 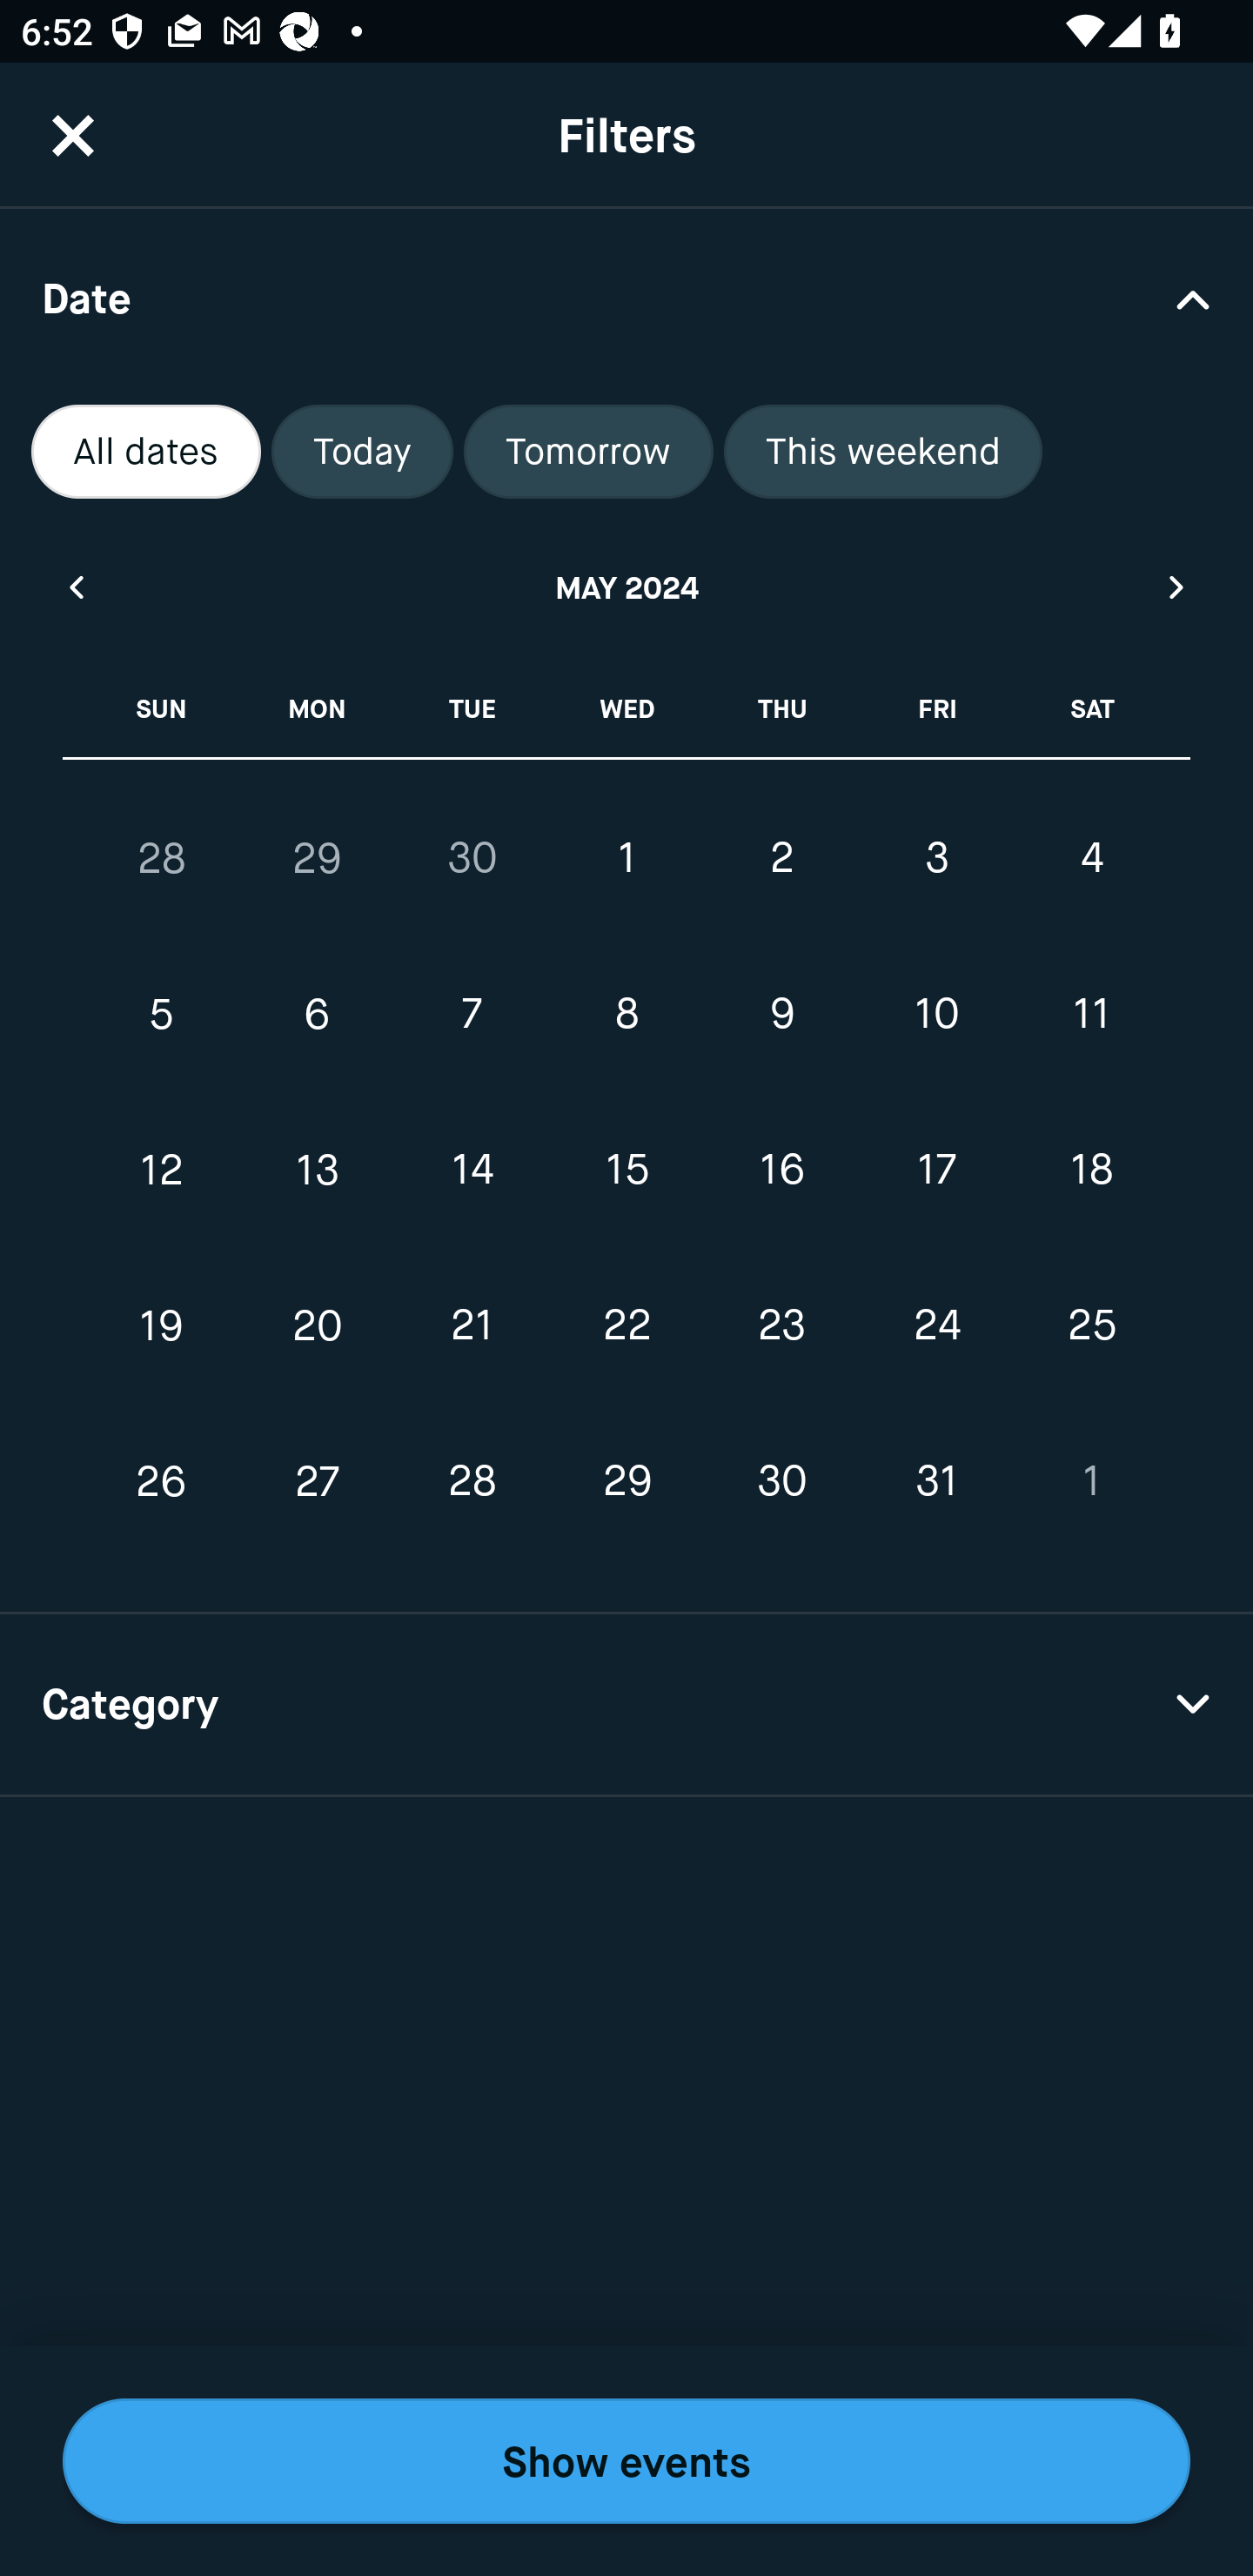 What do you see at coordinates (936, 857) in the screenshot?
I see `3` at bounding box center [936, 857].